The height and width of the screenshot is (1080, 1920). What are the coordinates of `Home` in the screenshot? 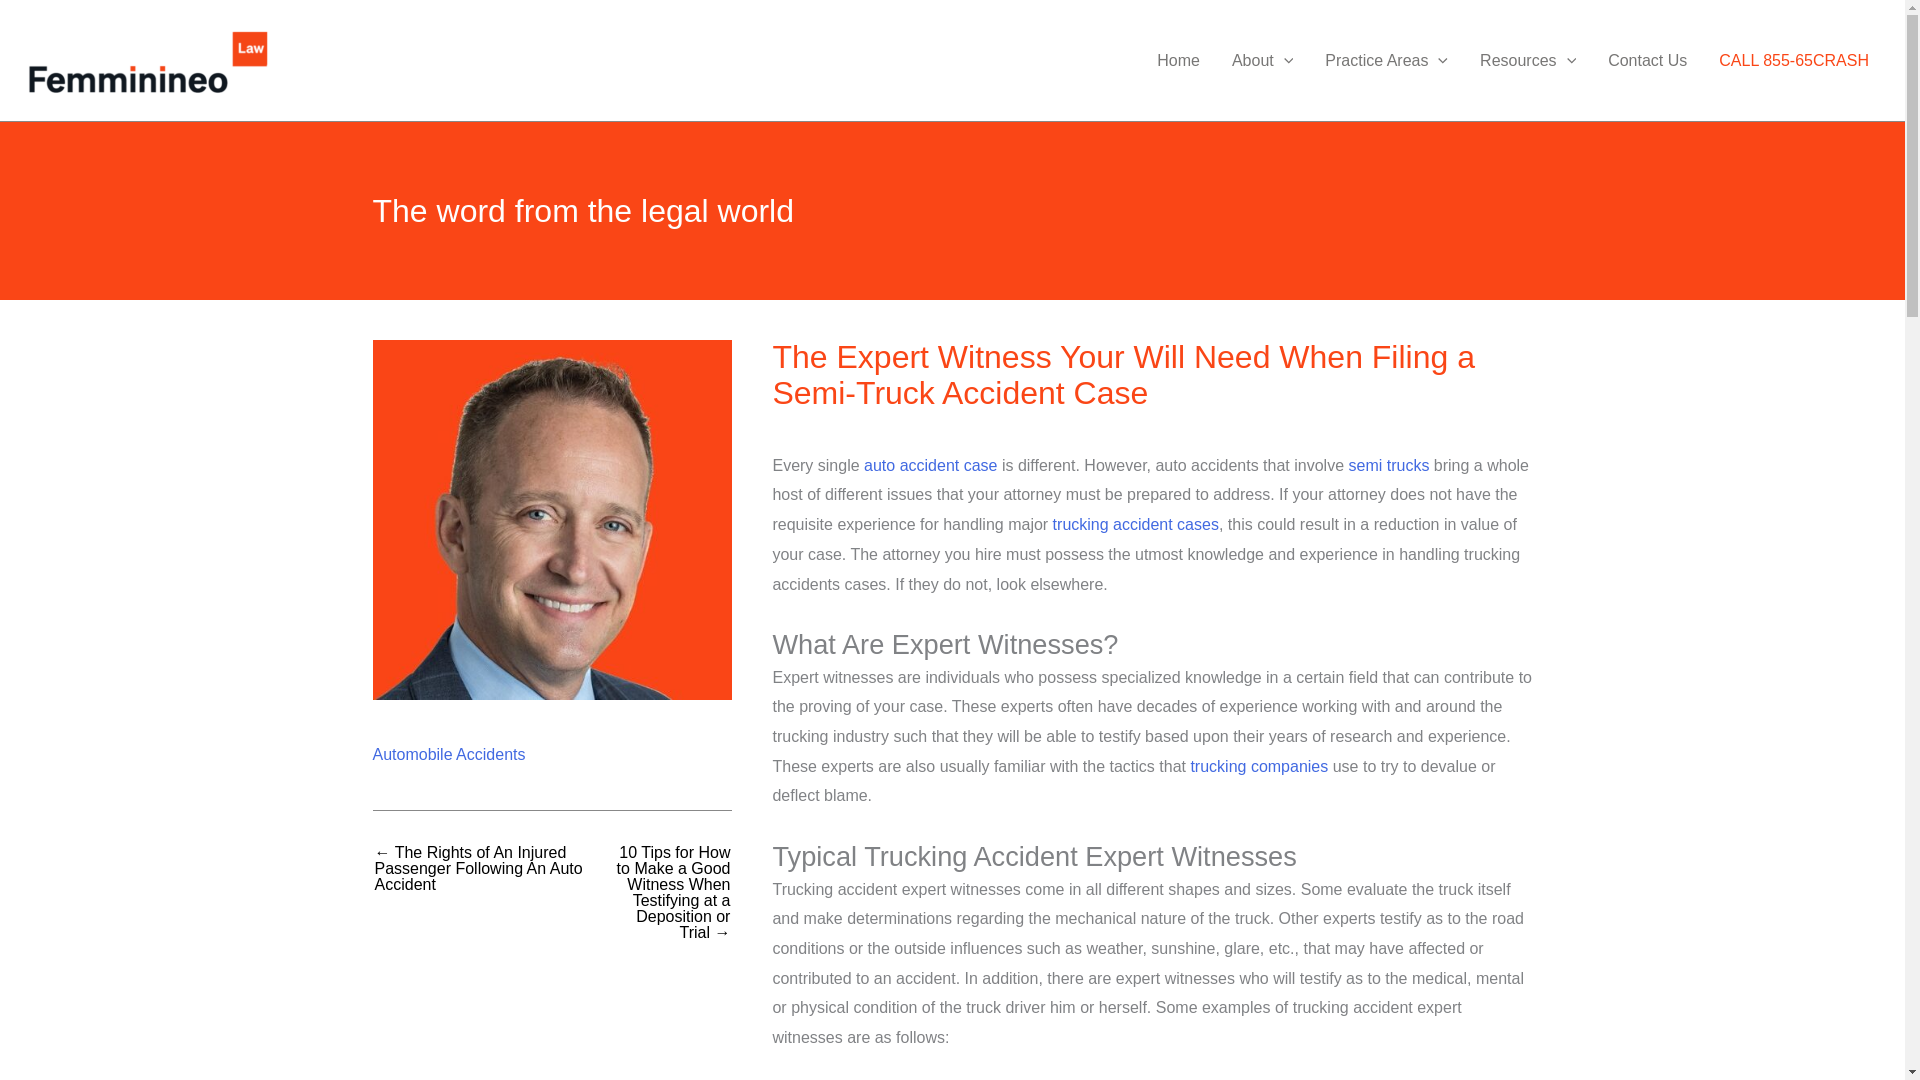 It's located at (1178, 60).